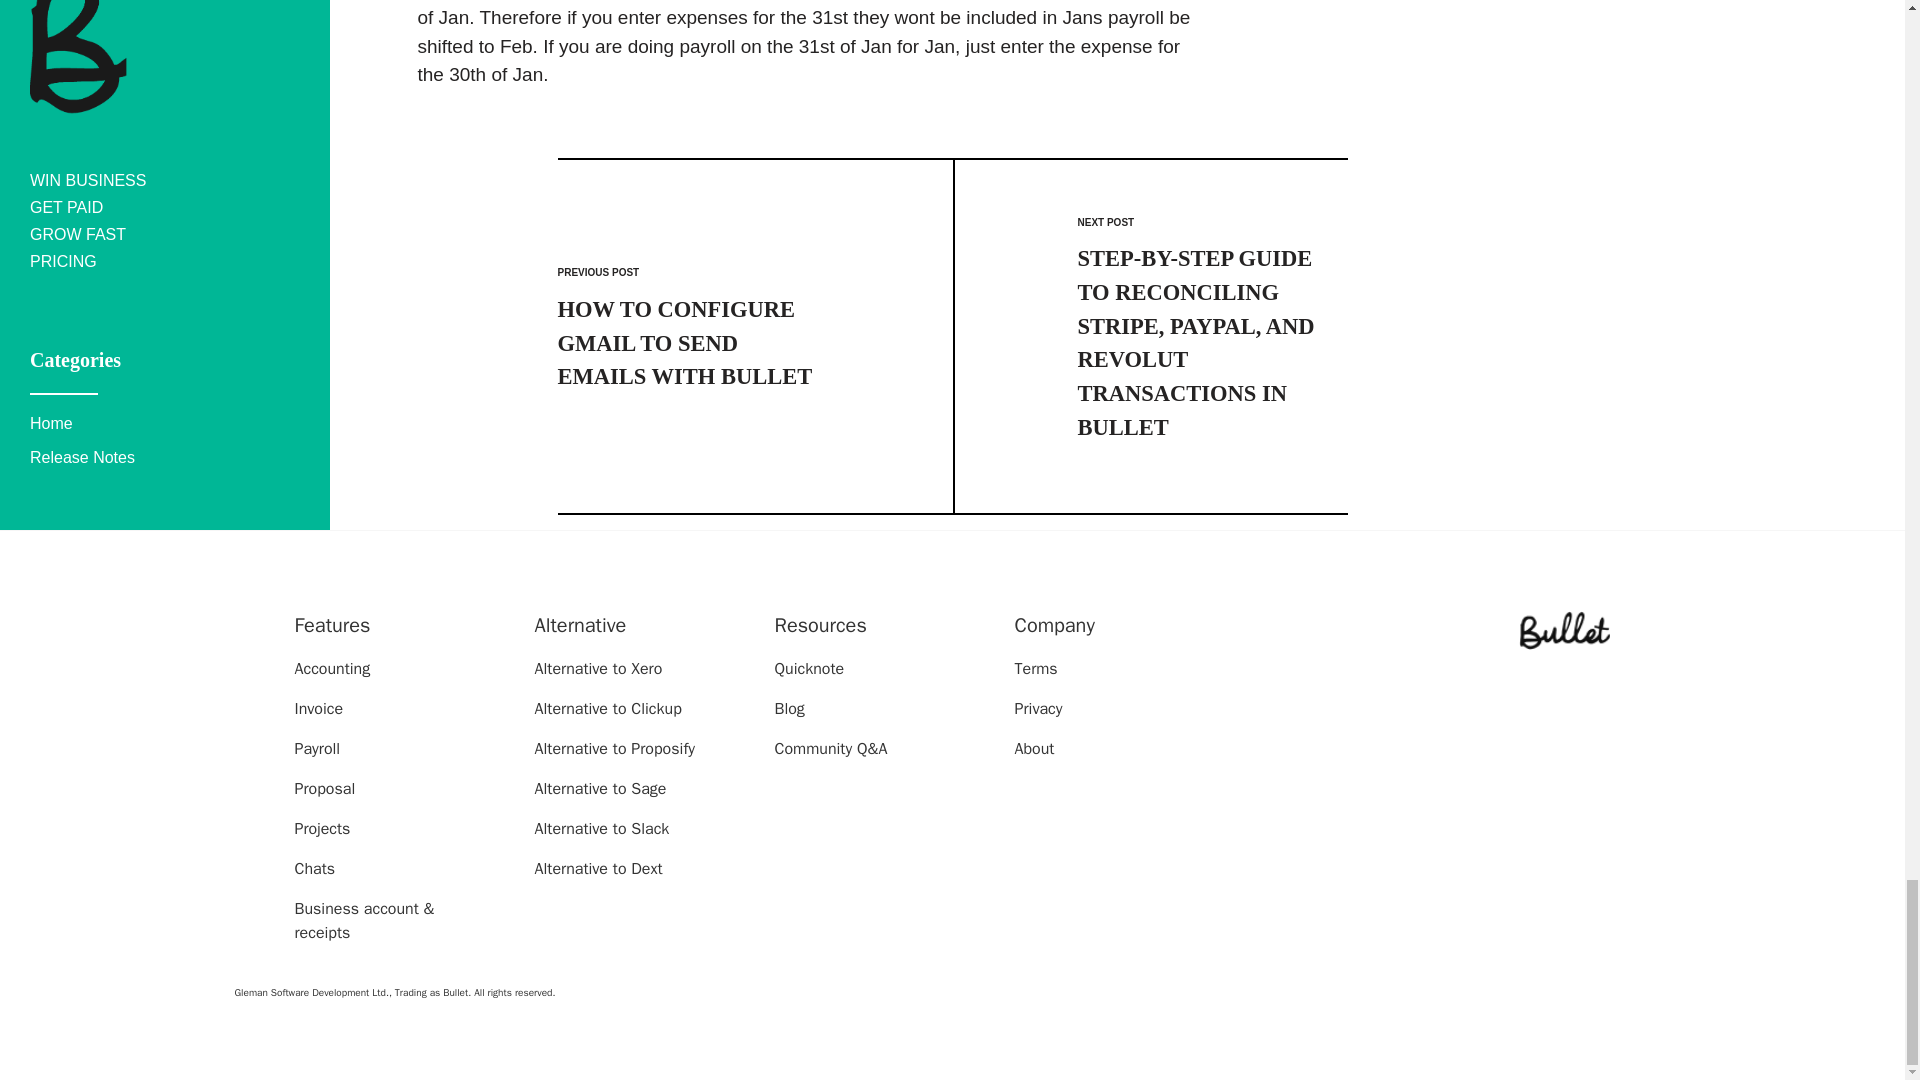  Describe the element at coordinates (598, 868) in the screenshot. I see `Alternative to Dext` at that location.